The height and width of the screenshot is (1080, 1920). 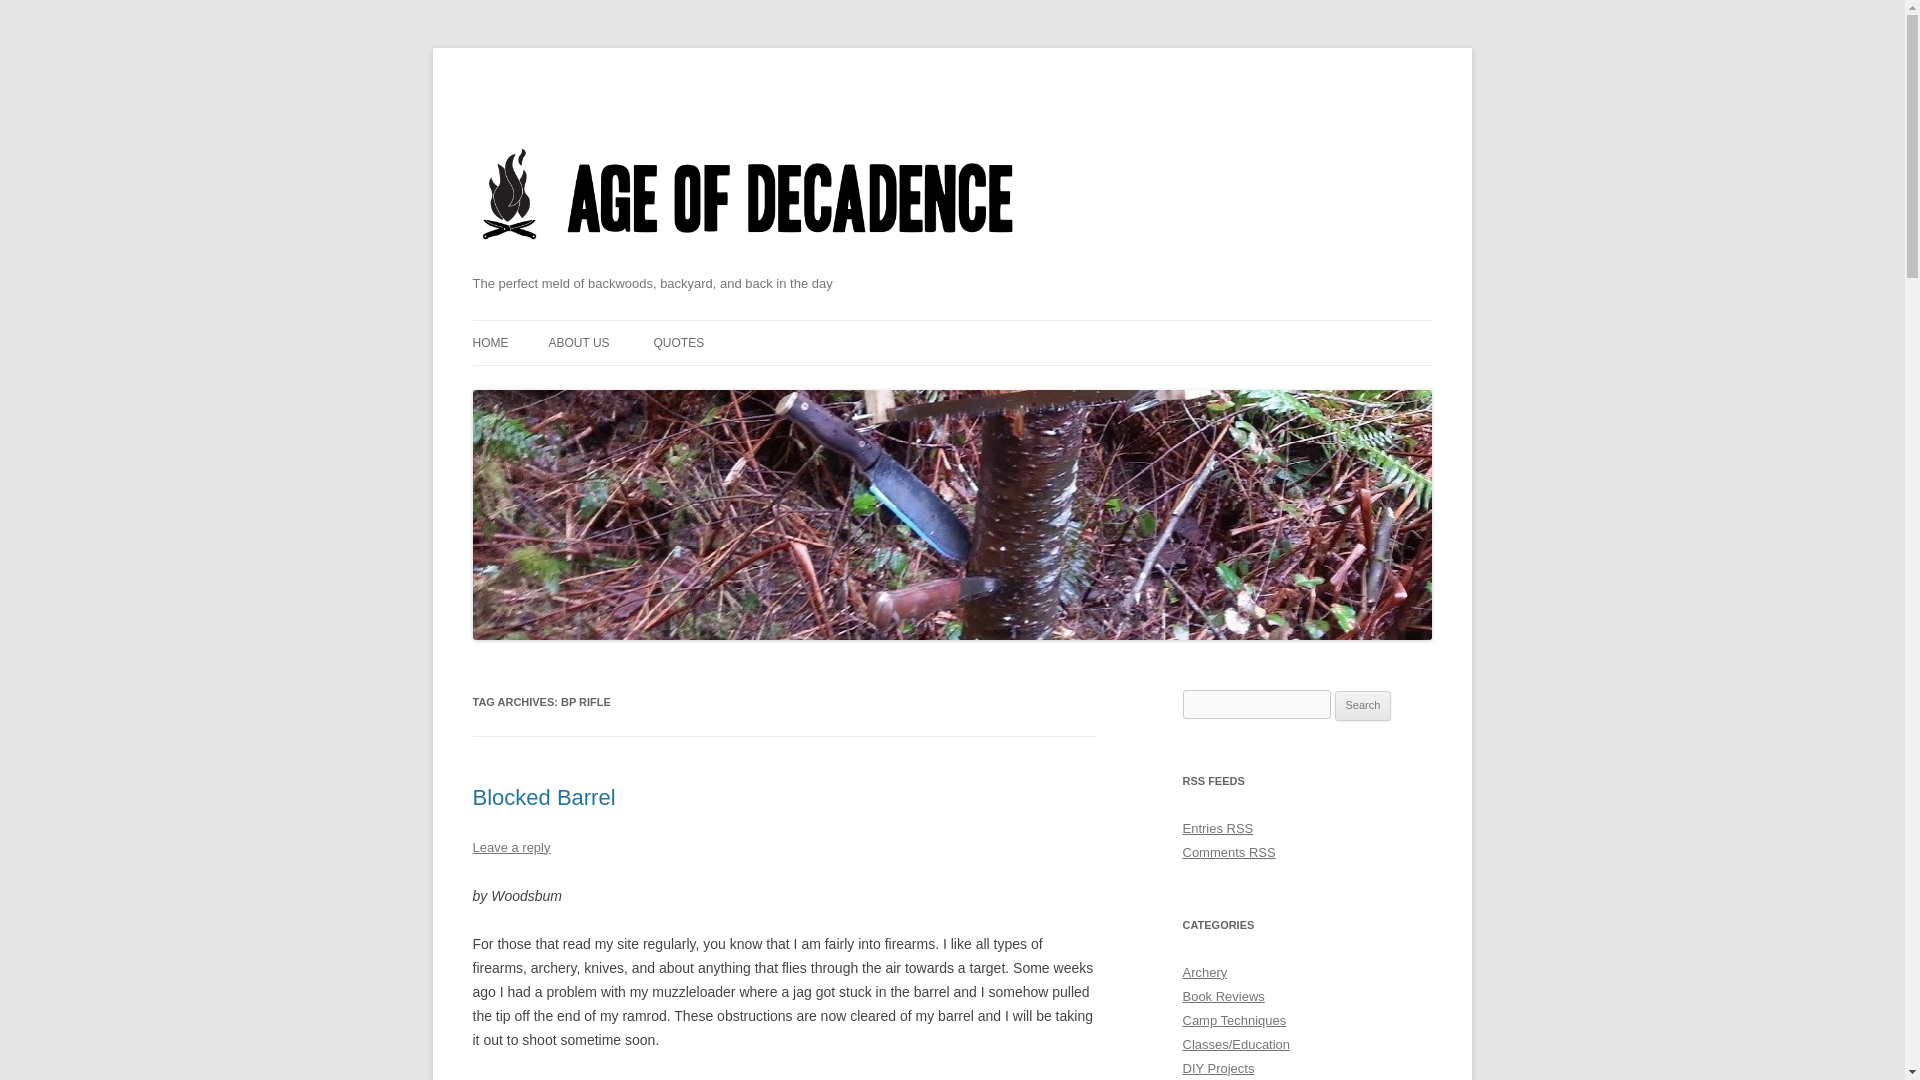 What do you see at coordinates (998, 326) in the screenshot?
I see `Skip to content` at bounding box center [998, 326].